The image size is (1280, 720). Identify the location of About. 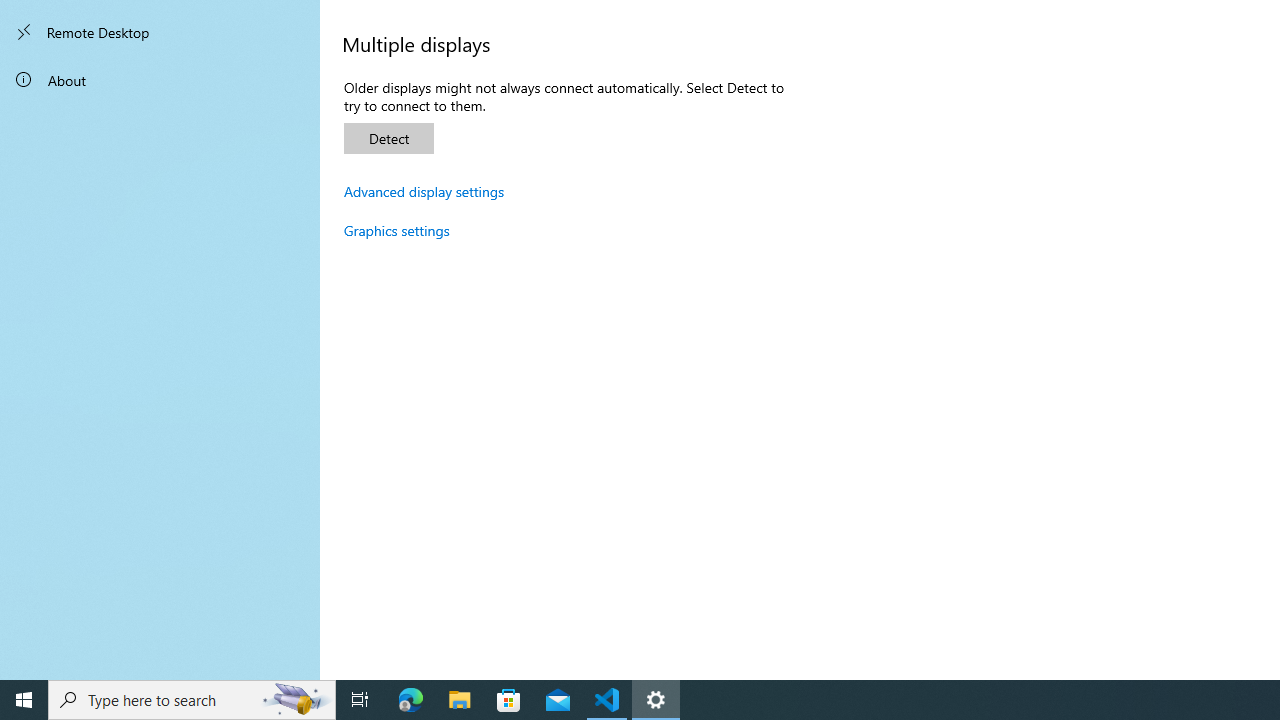
(160, 80).